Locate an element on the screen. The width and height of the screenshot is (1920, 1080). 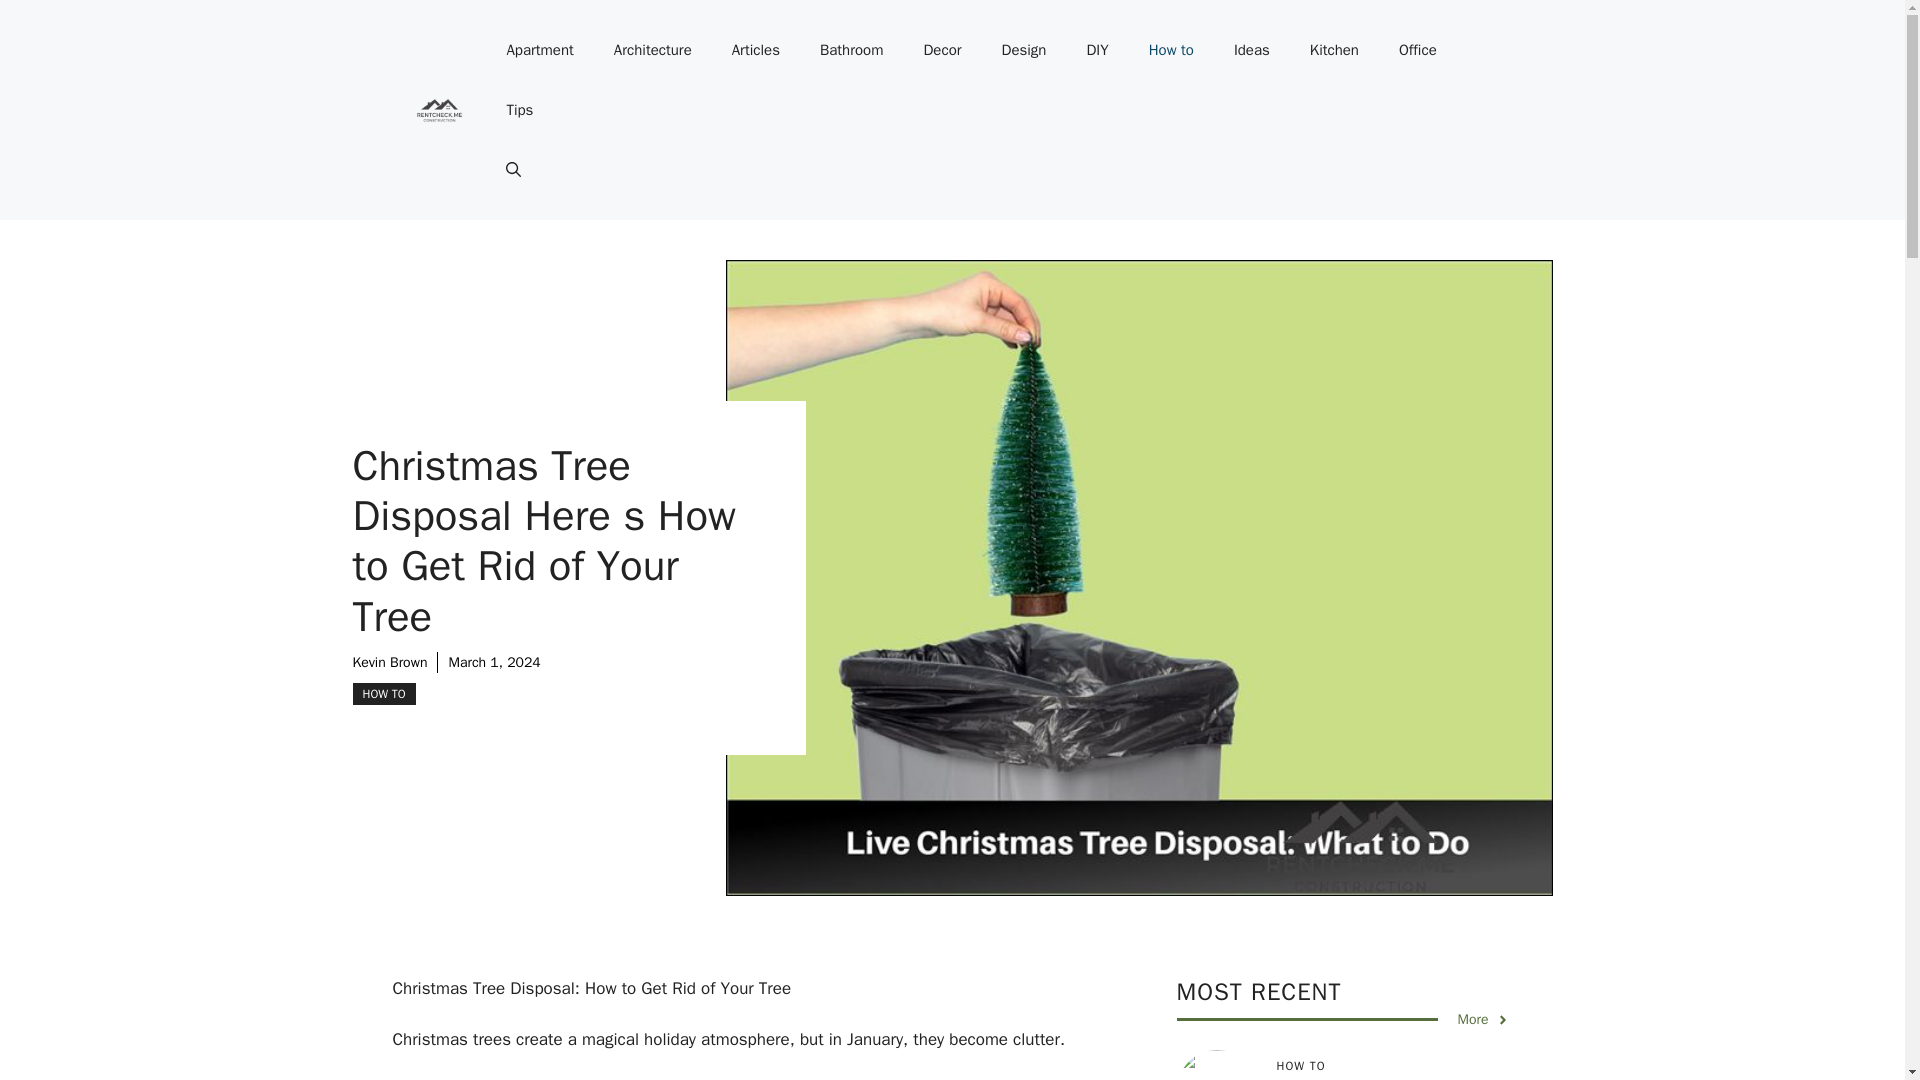
Kevin Brown is located at coordinates (388, 662).